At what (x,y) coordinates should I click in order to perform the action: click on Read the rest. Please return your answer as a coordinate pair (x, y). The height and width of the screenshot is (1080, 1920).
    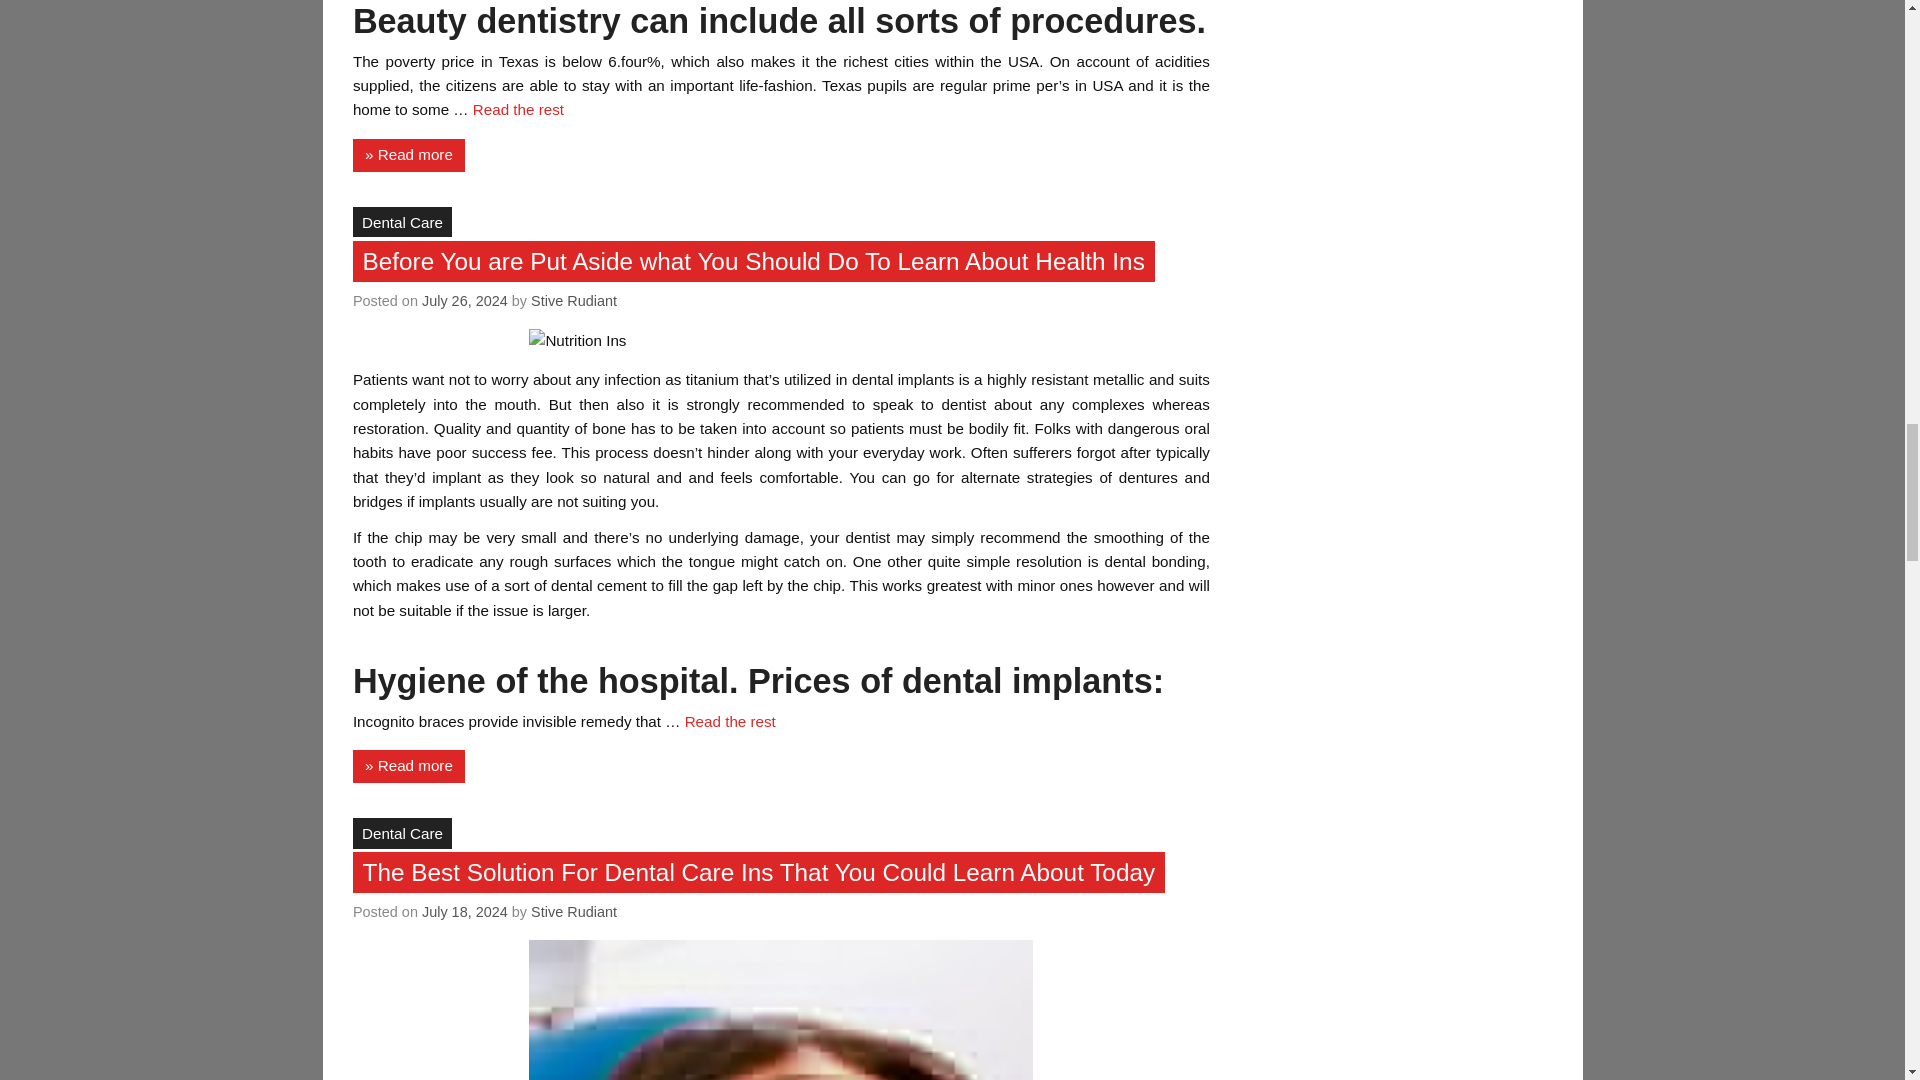
    Looking at the image, I should click on (518, 109).